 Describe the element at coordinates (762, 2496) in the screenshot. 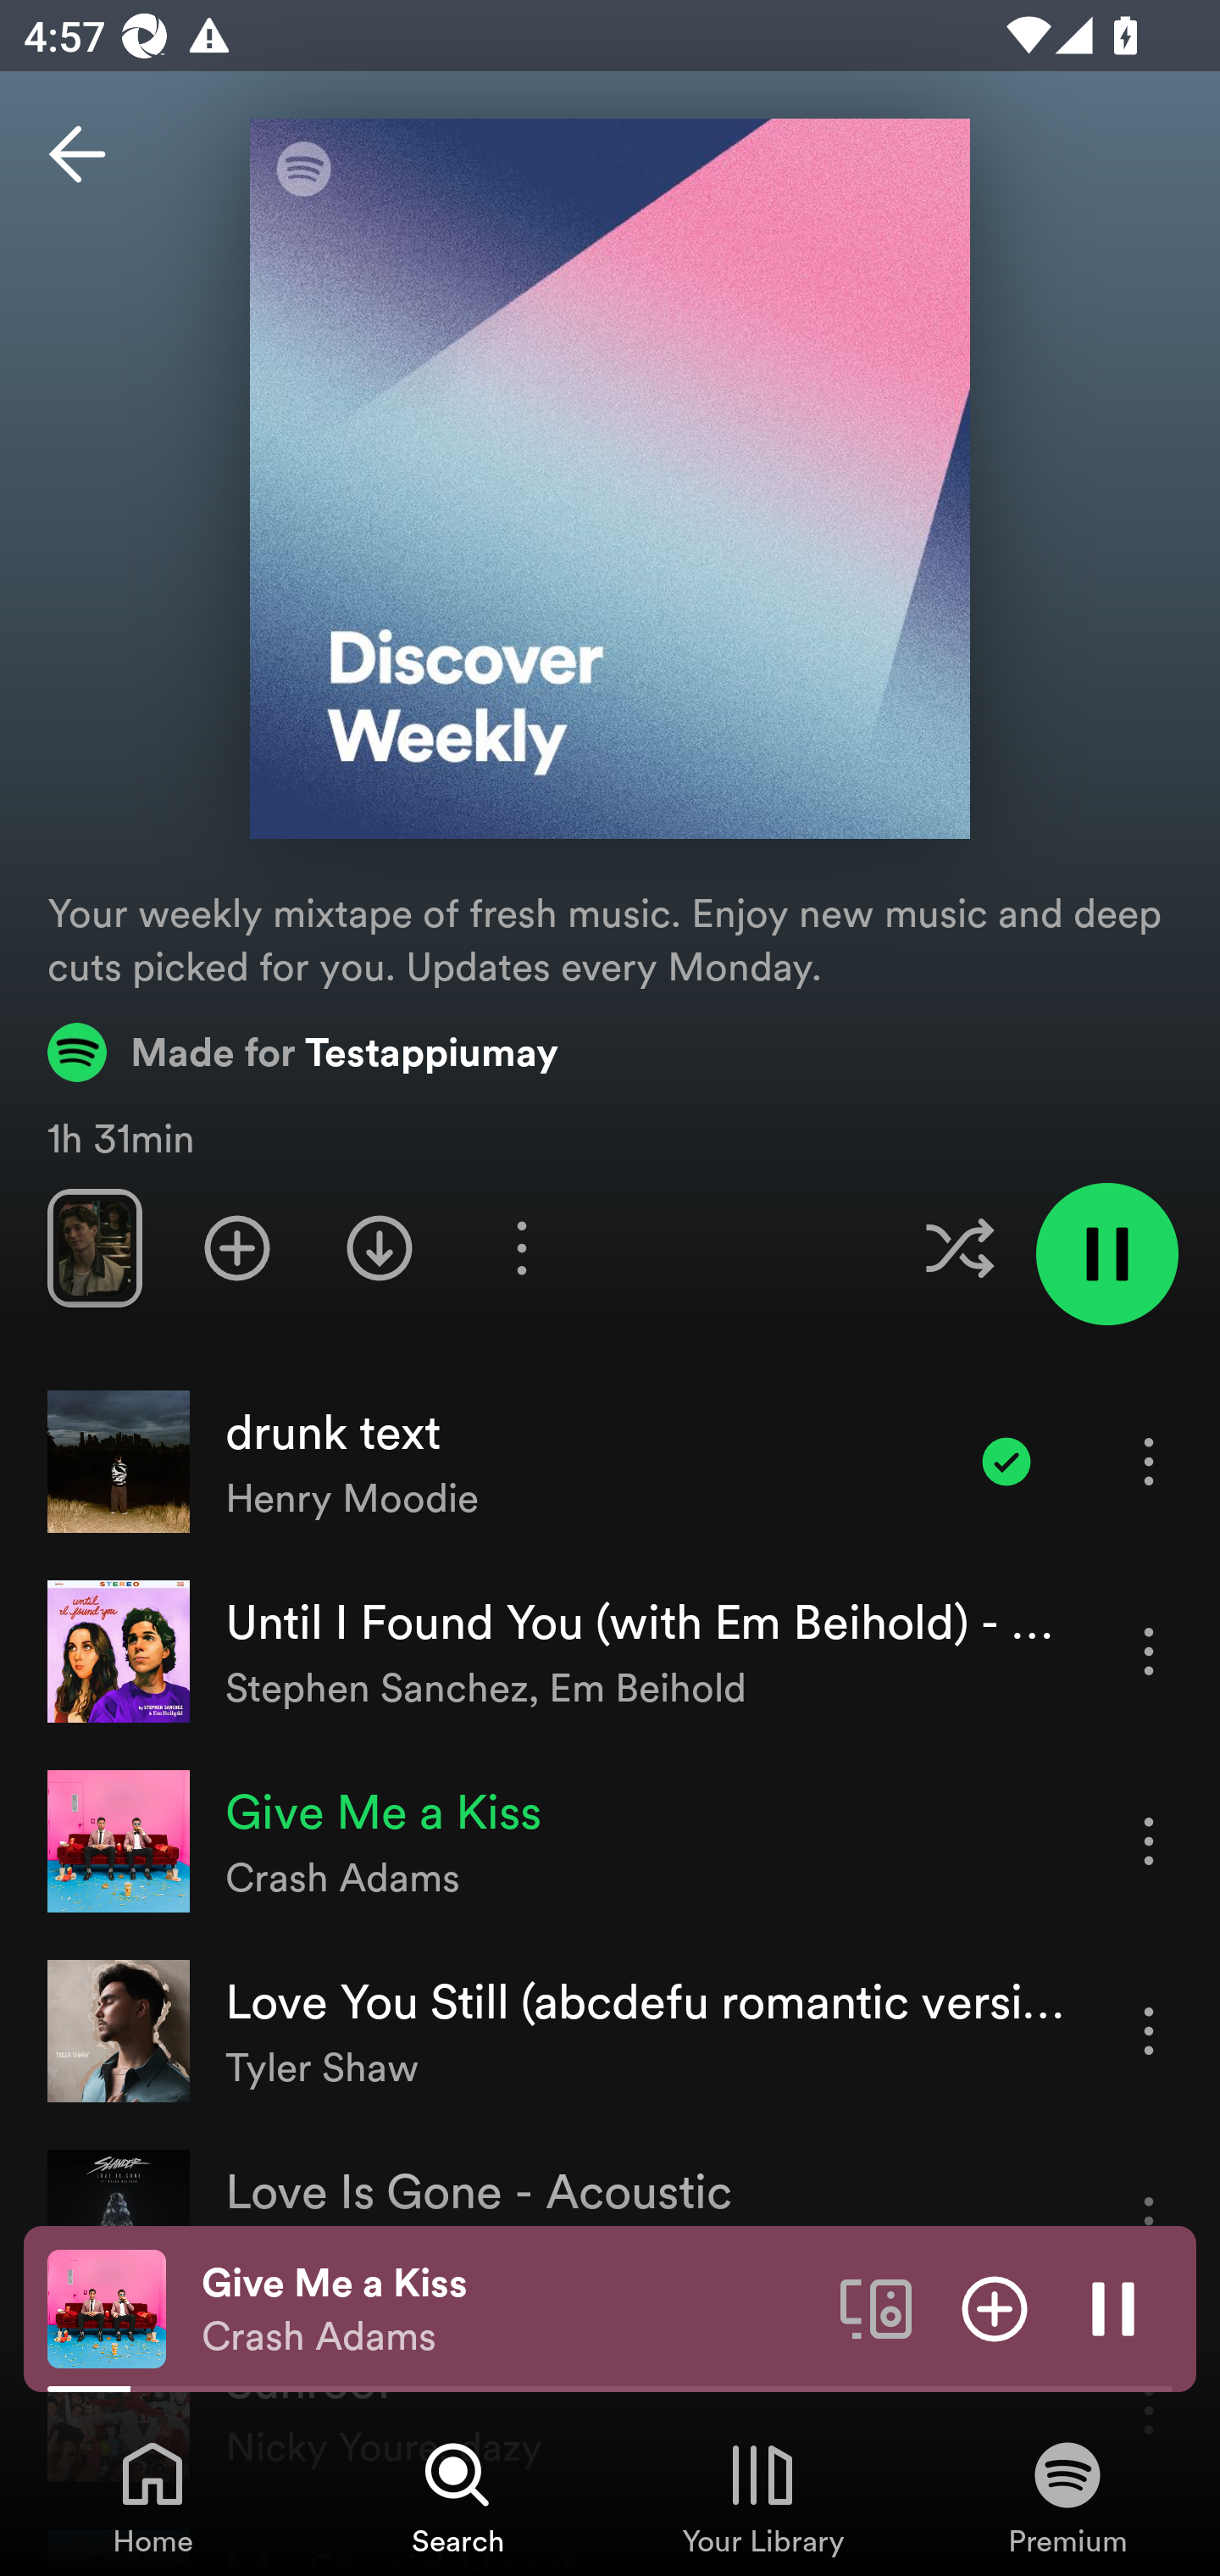

I see `Your Library, Tab 3 of 4 Your Library Your Library` at that location.